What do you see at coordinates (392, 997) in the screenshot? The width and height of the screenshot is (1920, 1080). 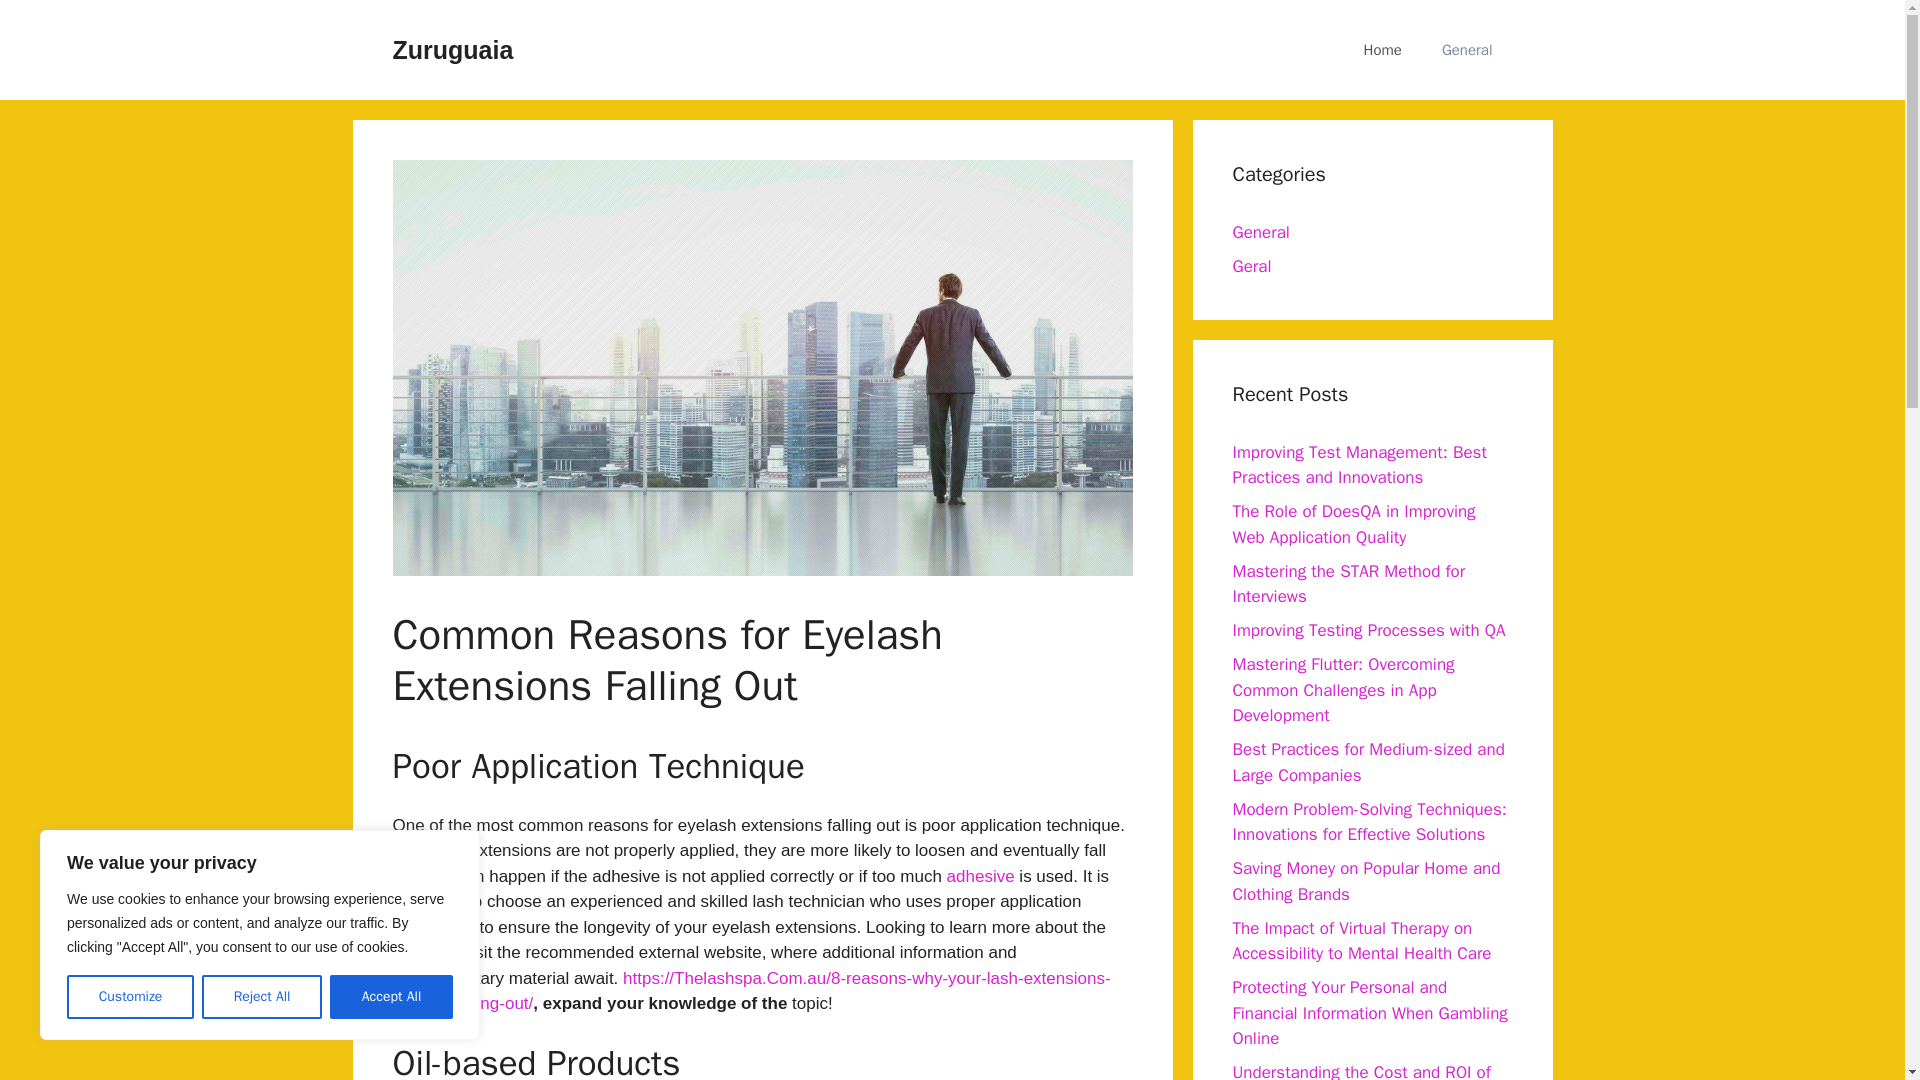 I see `Accept All` at bounding box center [392, 997].